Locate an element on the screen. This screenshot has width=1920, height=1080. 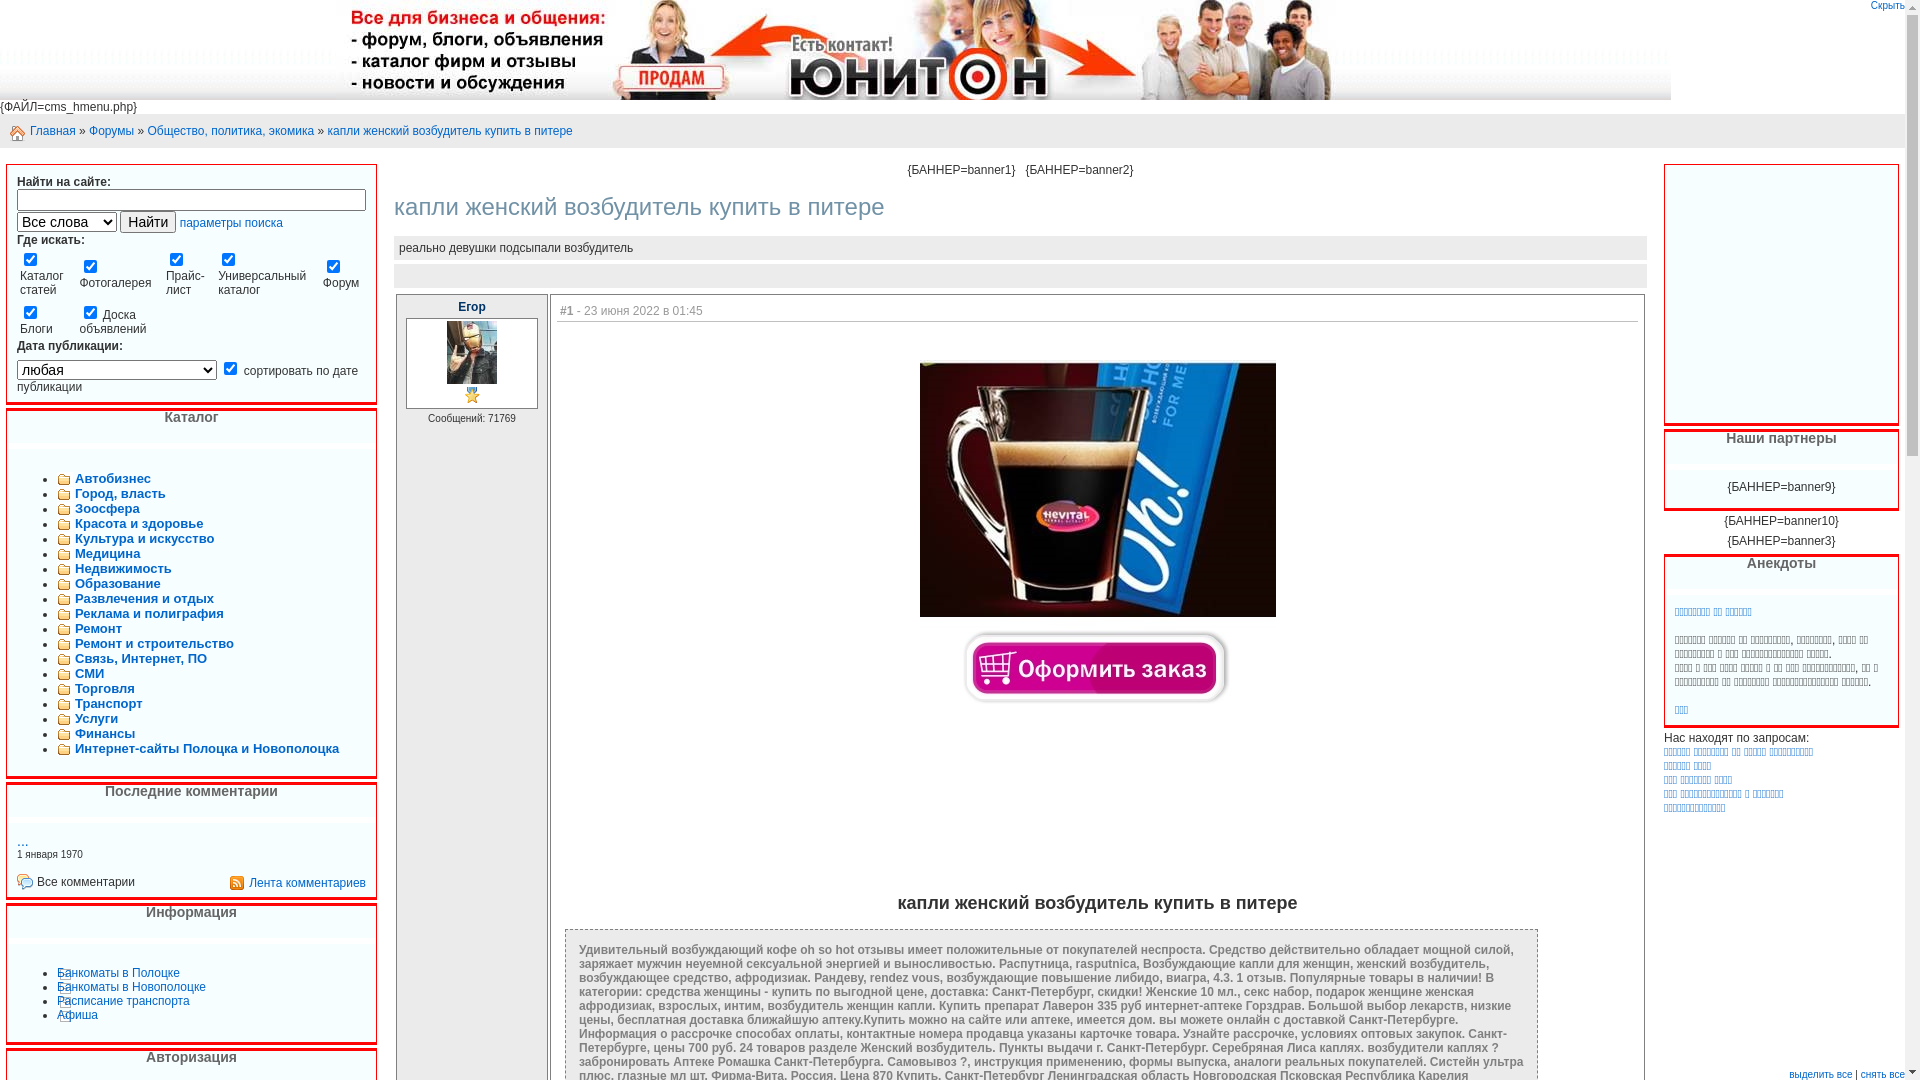
1 is located at coordinates (230, 368).